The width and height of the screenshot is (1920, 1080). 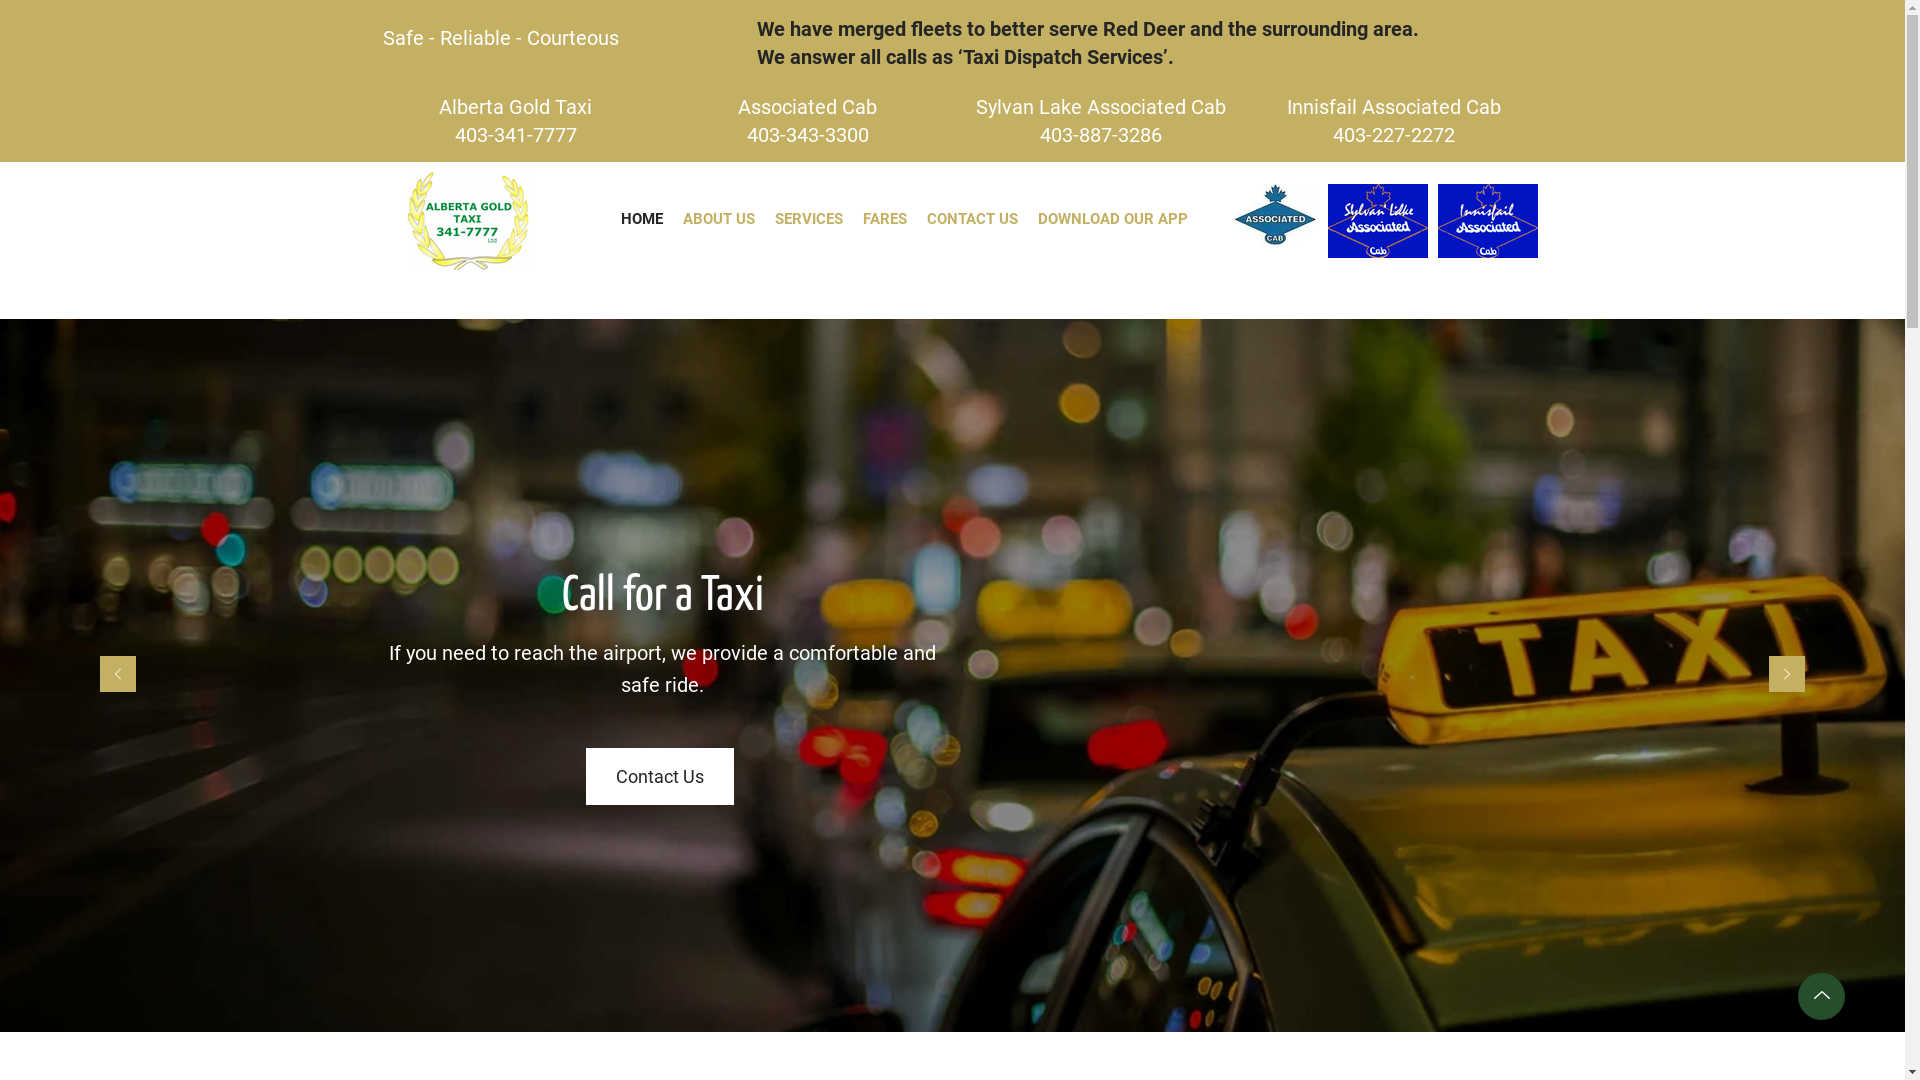 I want to click on 403-341-7777, so click(x=515, y=135).